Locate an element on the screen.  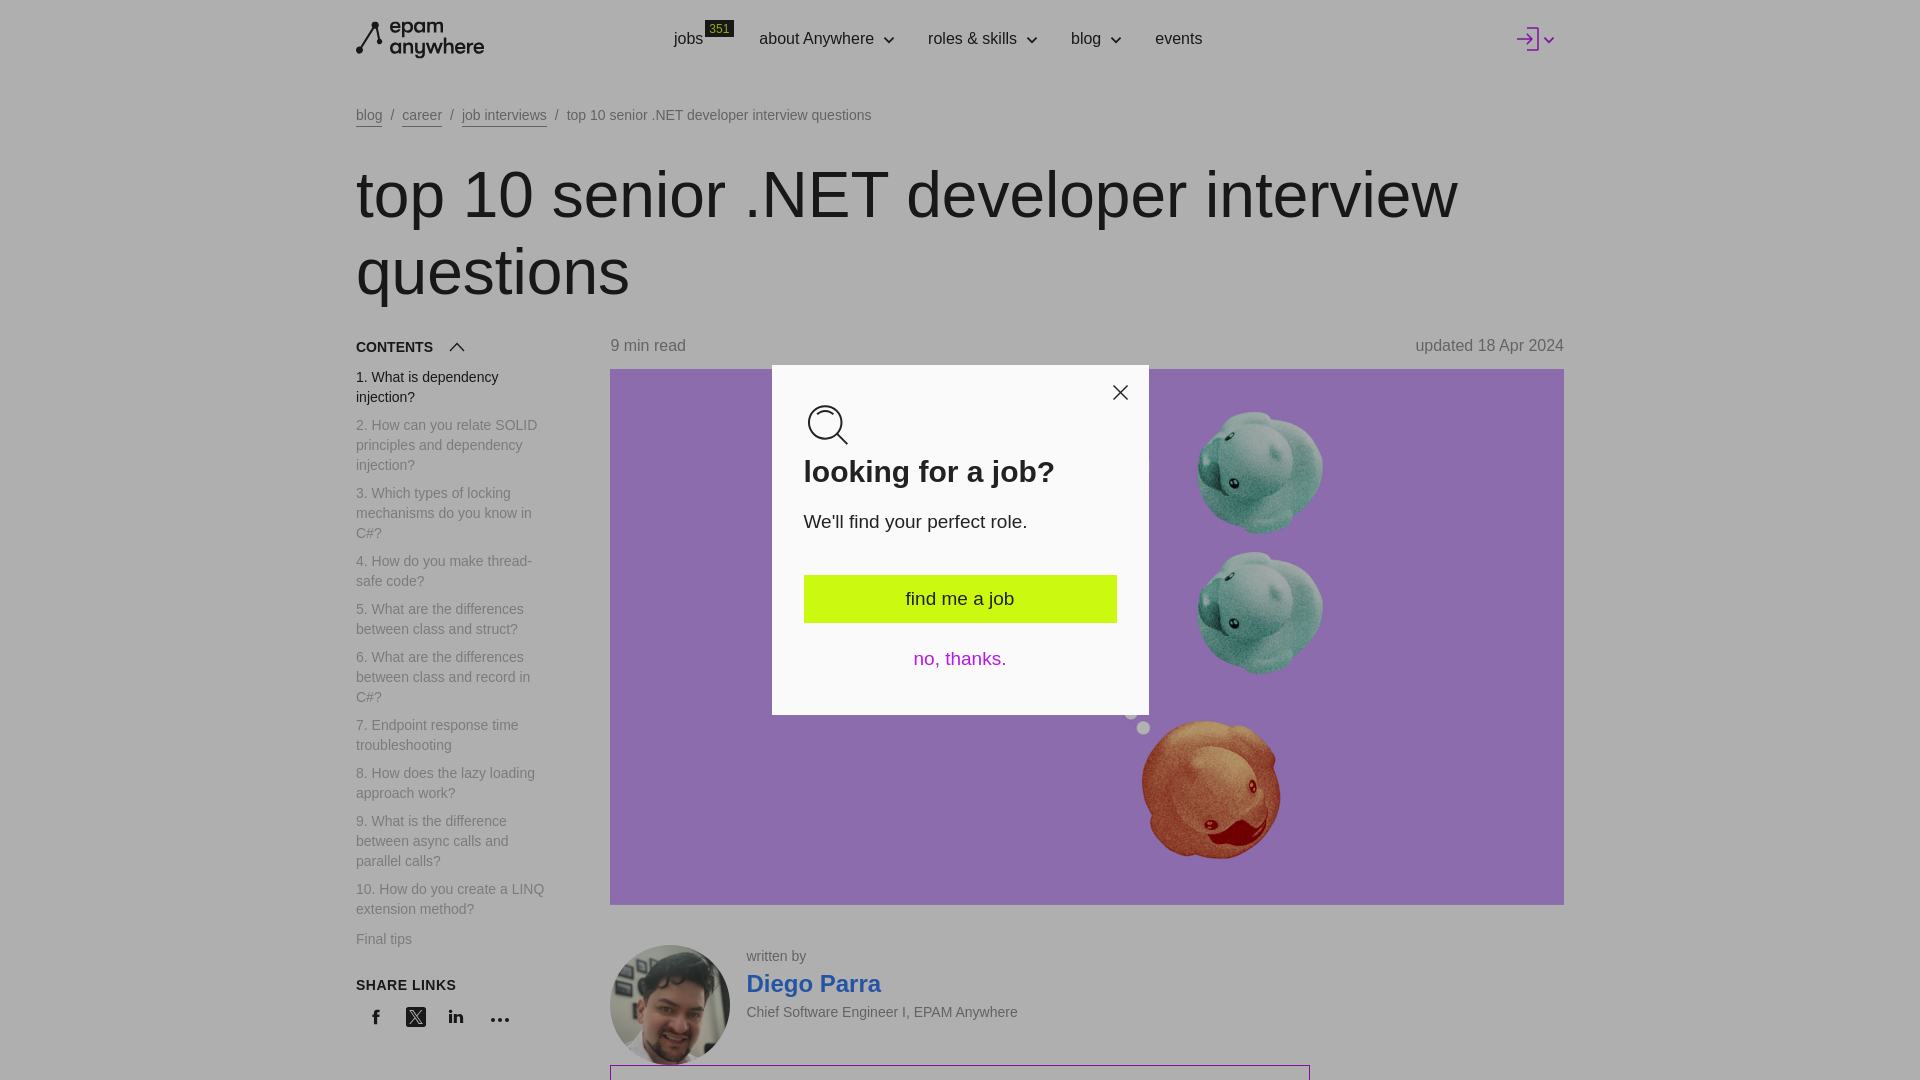
events is located at coordinates (827, 40).